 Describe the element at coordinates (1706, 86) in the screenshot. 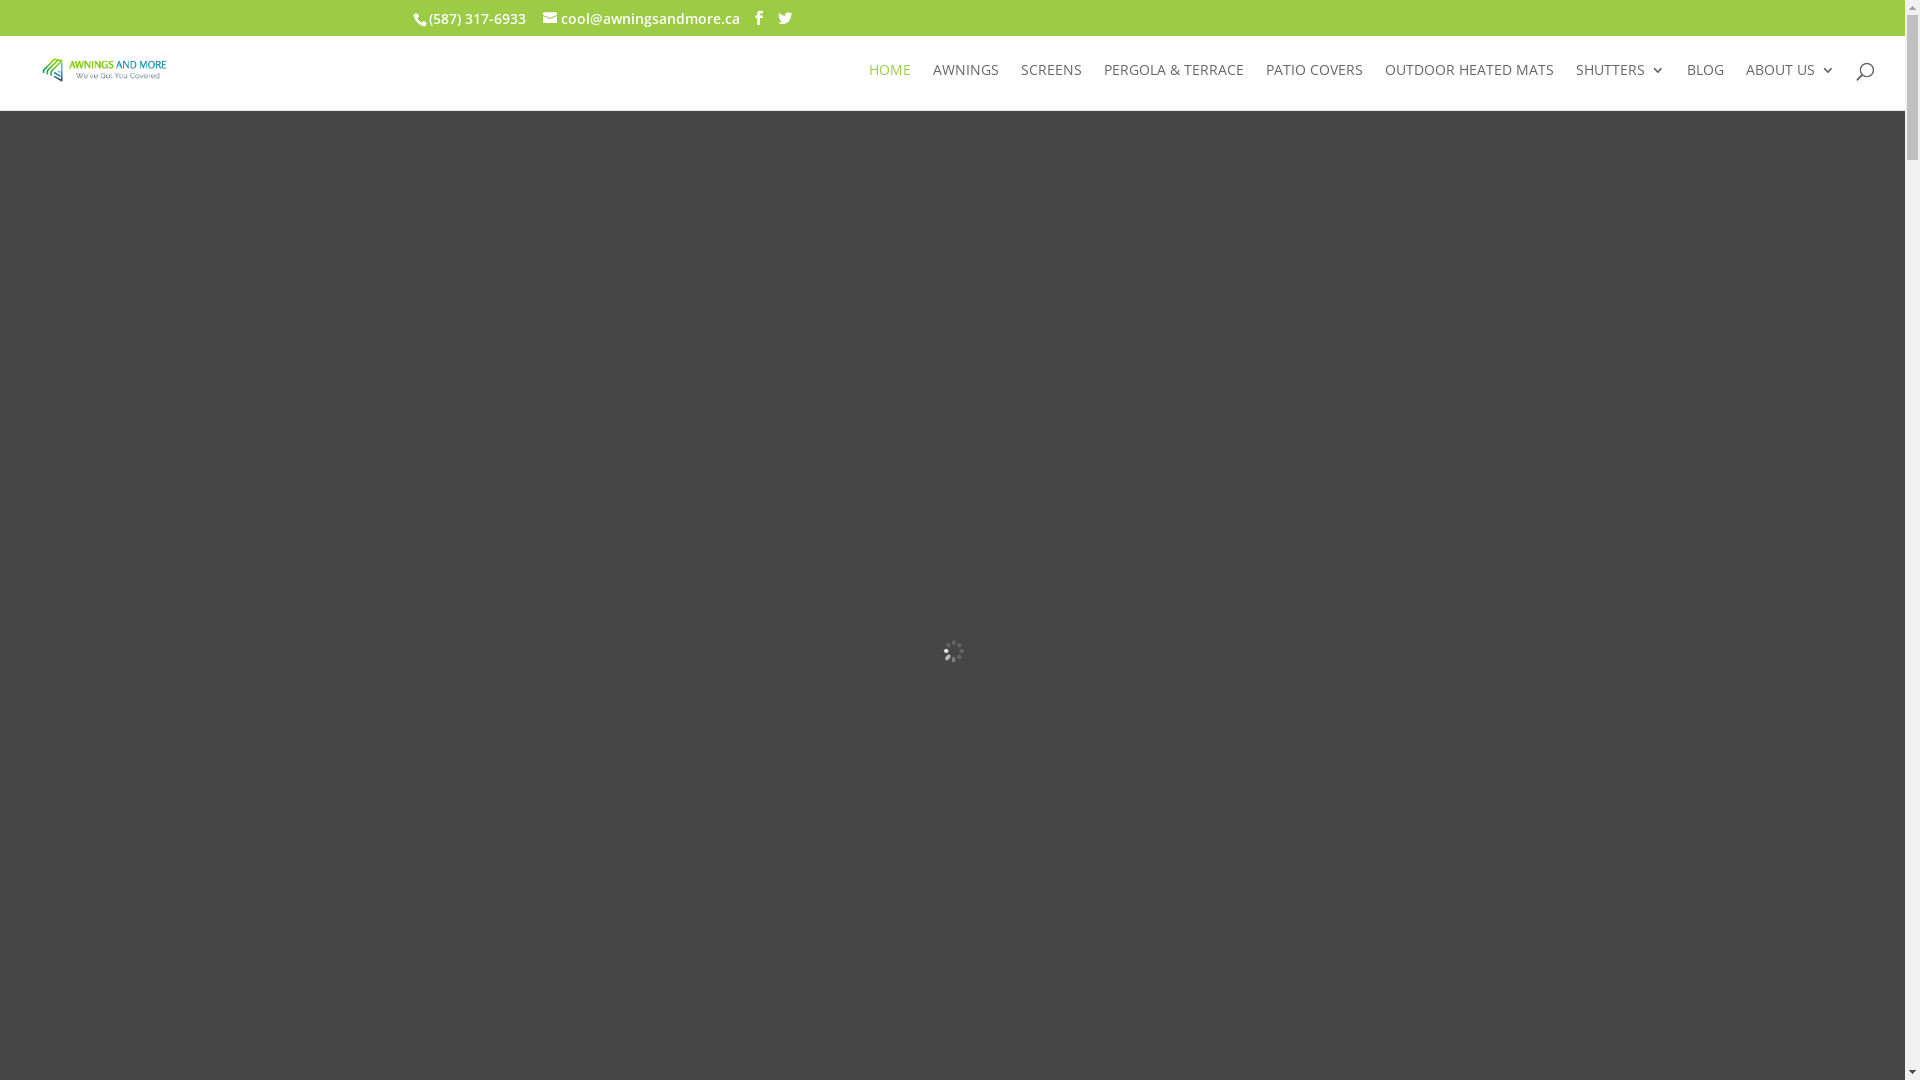

I see `BLOG` at that location.